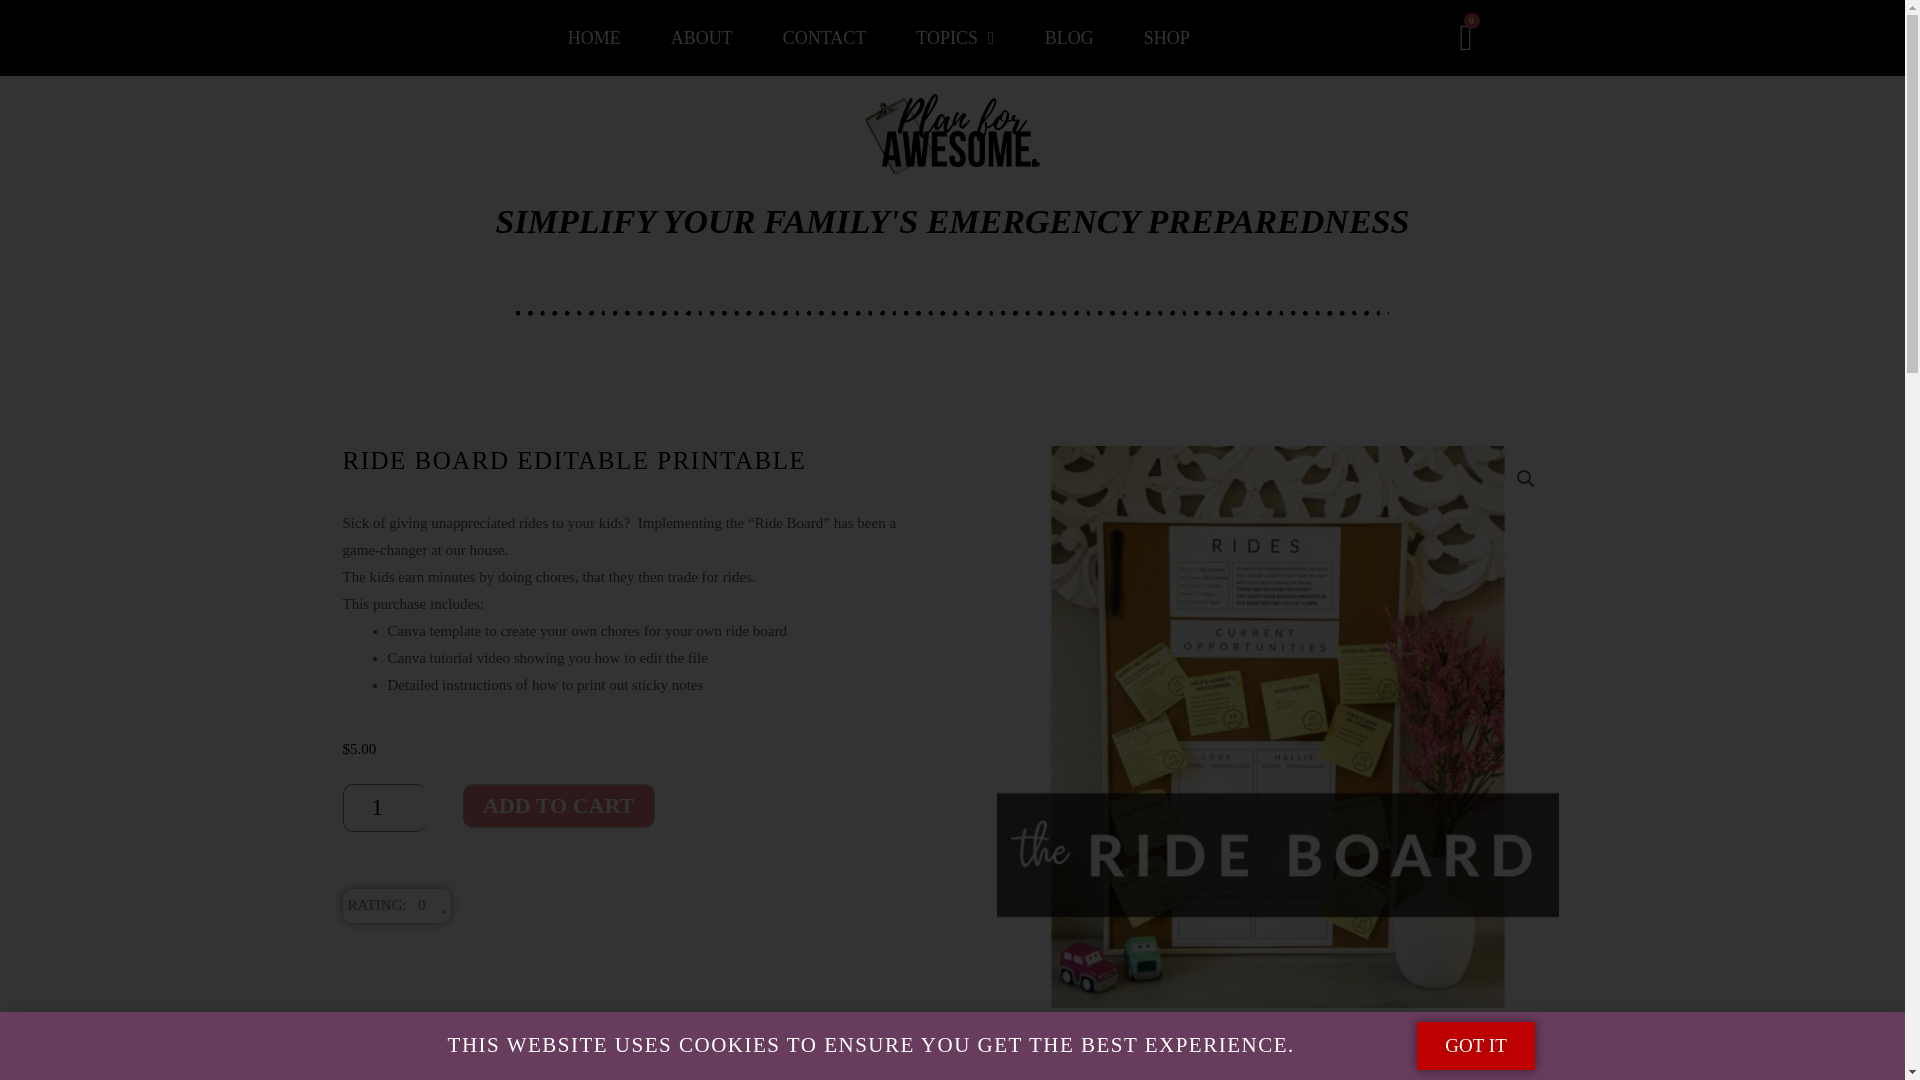 The width and height of the screenshot is (1920, 1080). What do you see at coordinates (384, 808) in the screenshot?
I see `1` at bounding box center [384, 808].